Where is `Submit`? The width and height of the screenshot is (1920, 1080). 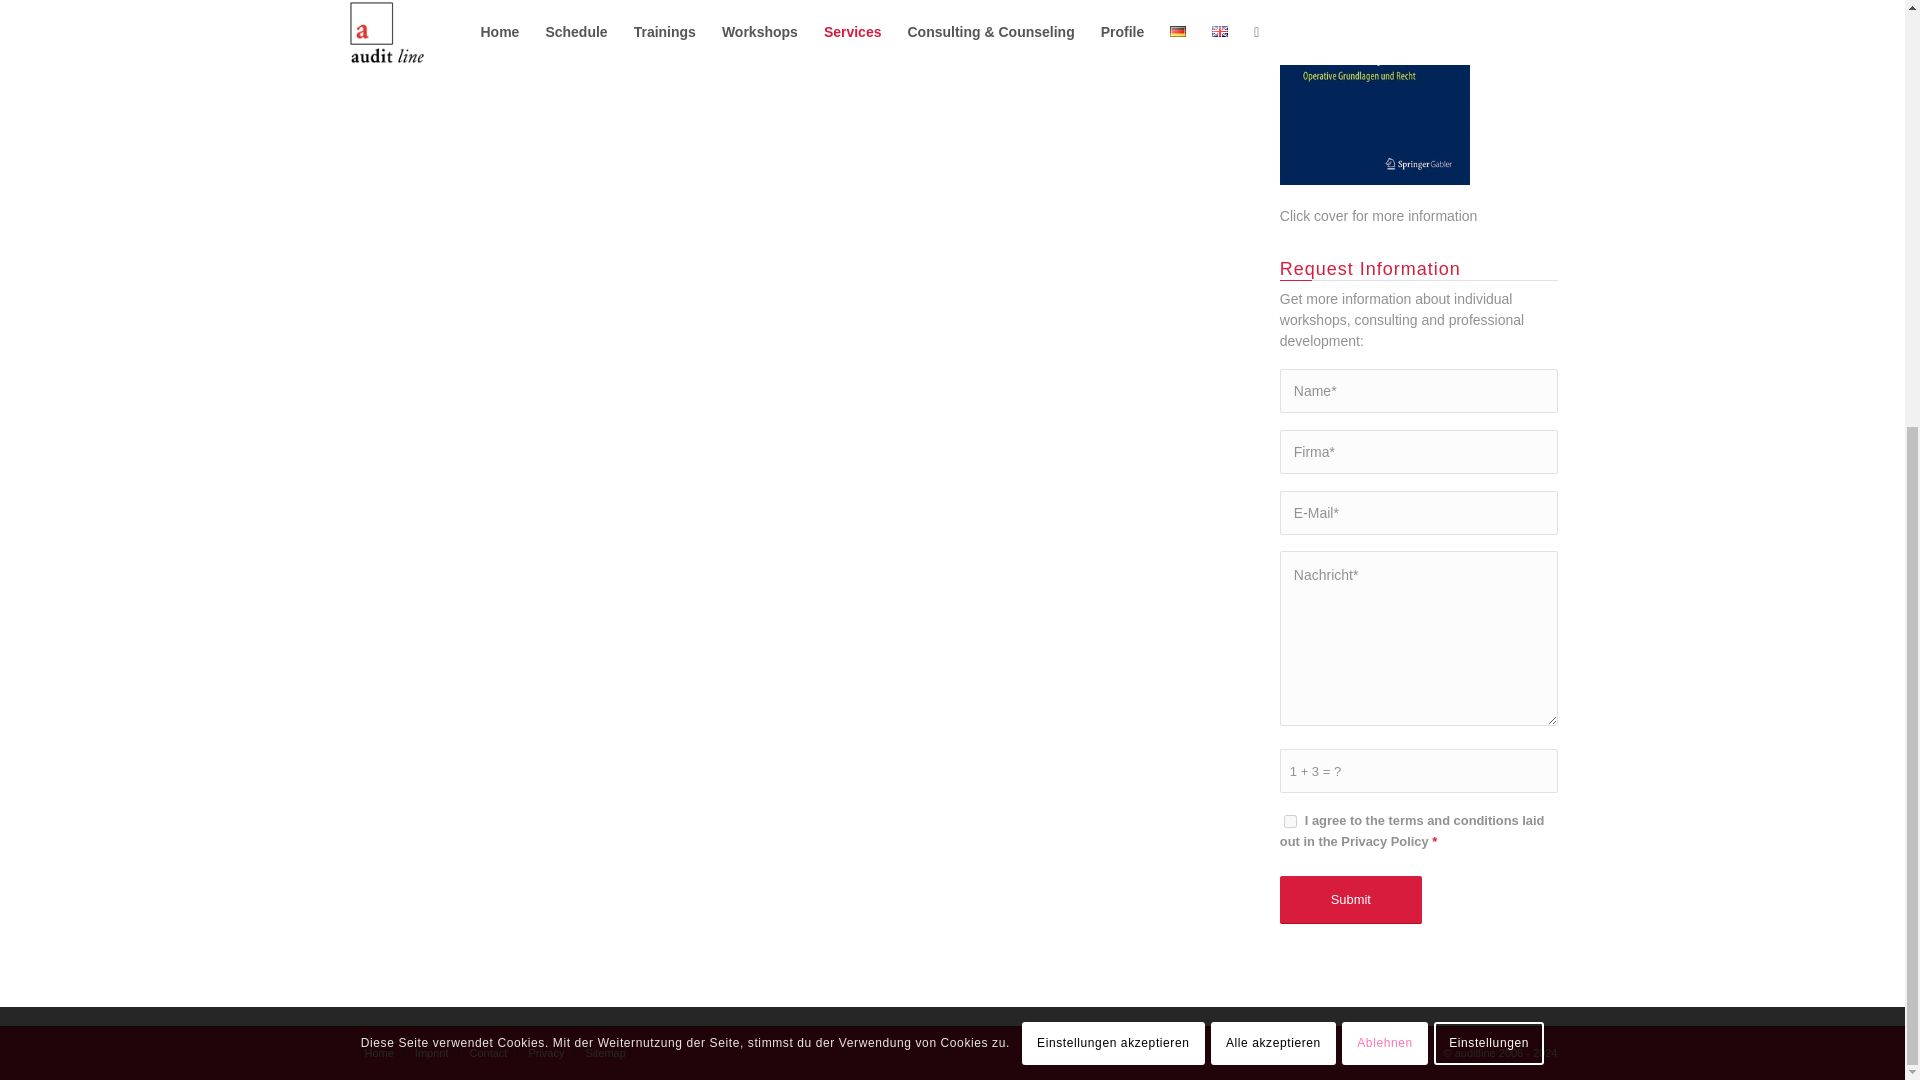
Submit is located at coordinates (1351, 900).